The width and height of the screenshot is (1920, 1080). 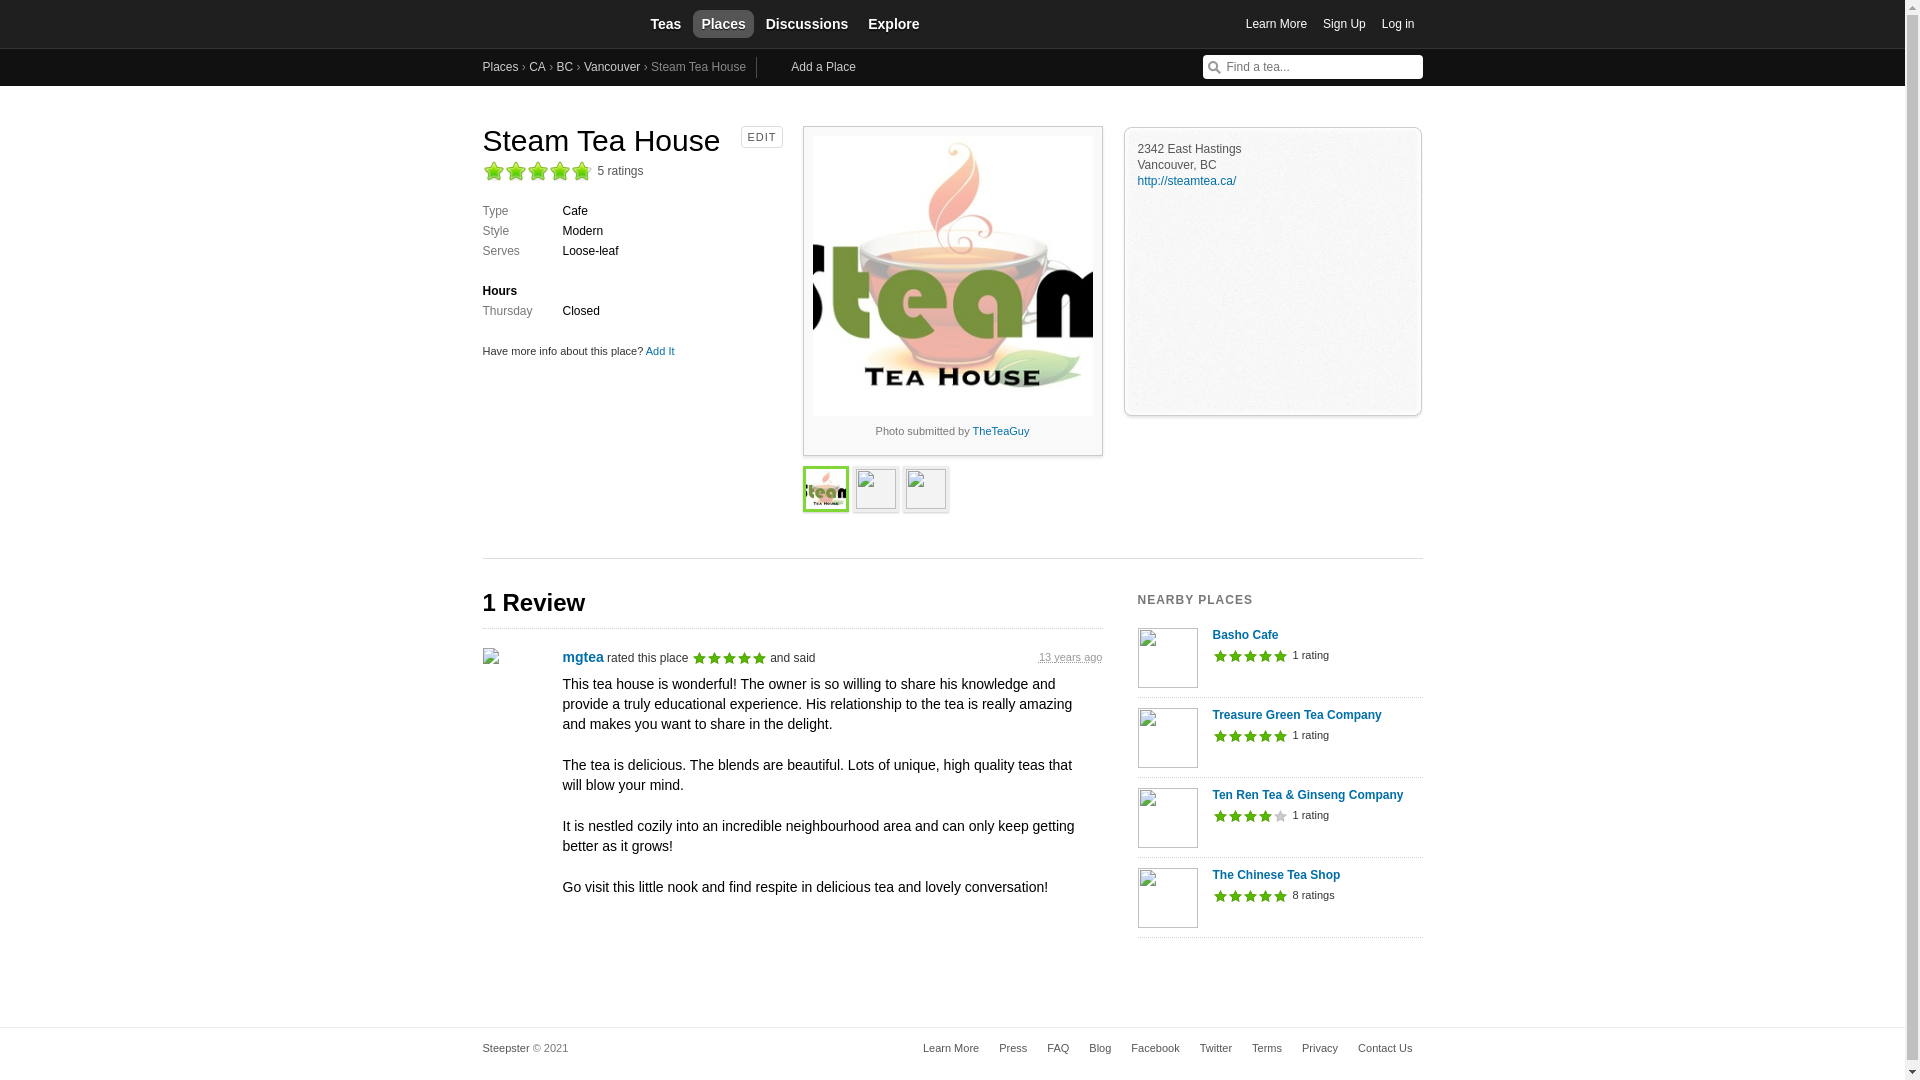 What do you see at coordinates (611, 67) in the screenshot?
I see `Vancouver` at bounding box center [611, 67].